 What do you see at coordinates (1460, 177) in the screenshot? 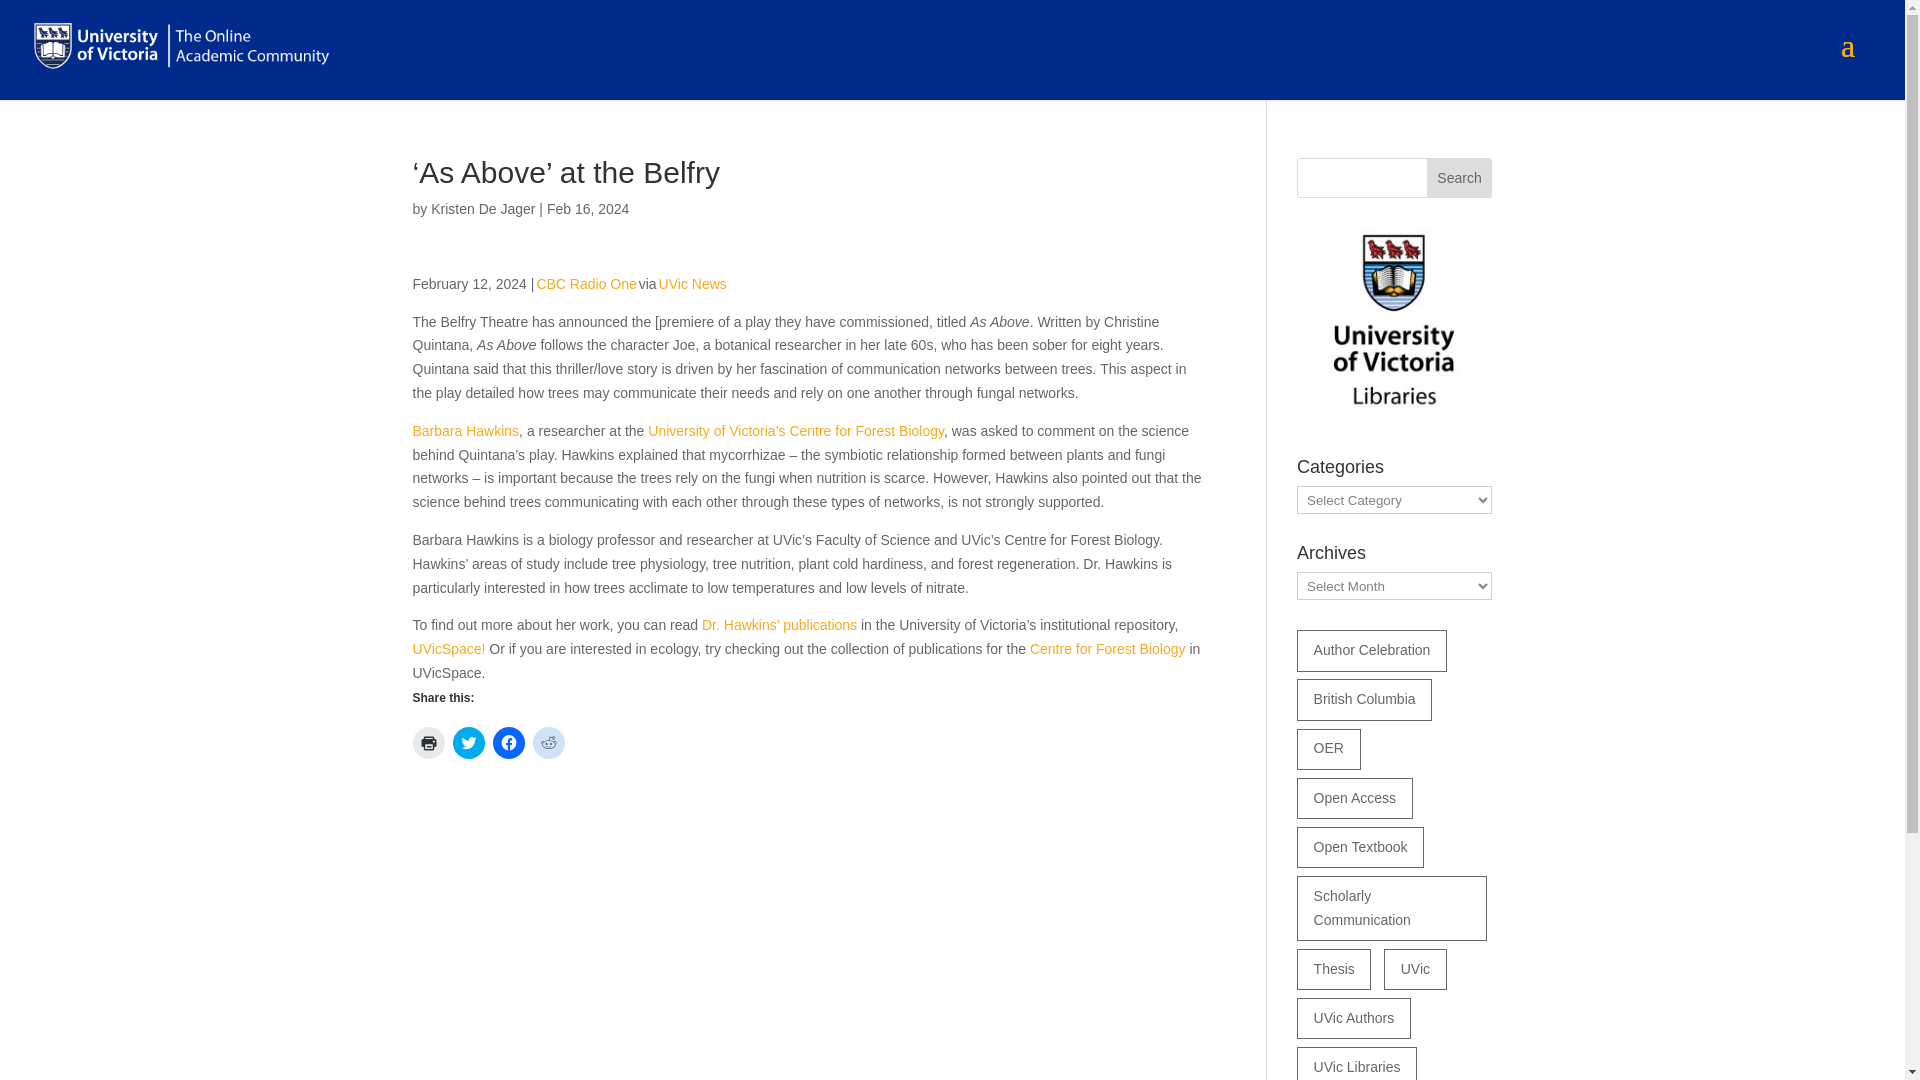
I see `Search` at bounding box center [1460, 177].